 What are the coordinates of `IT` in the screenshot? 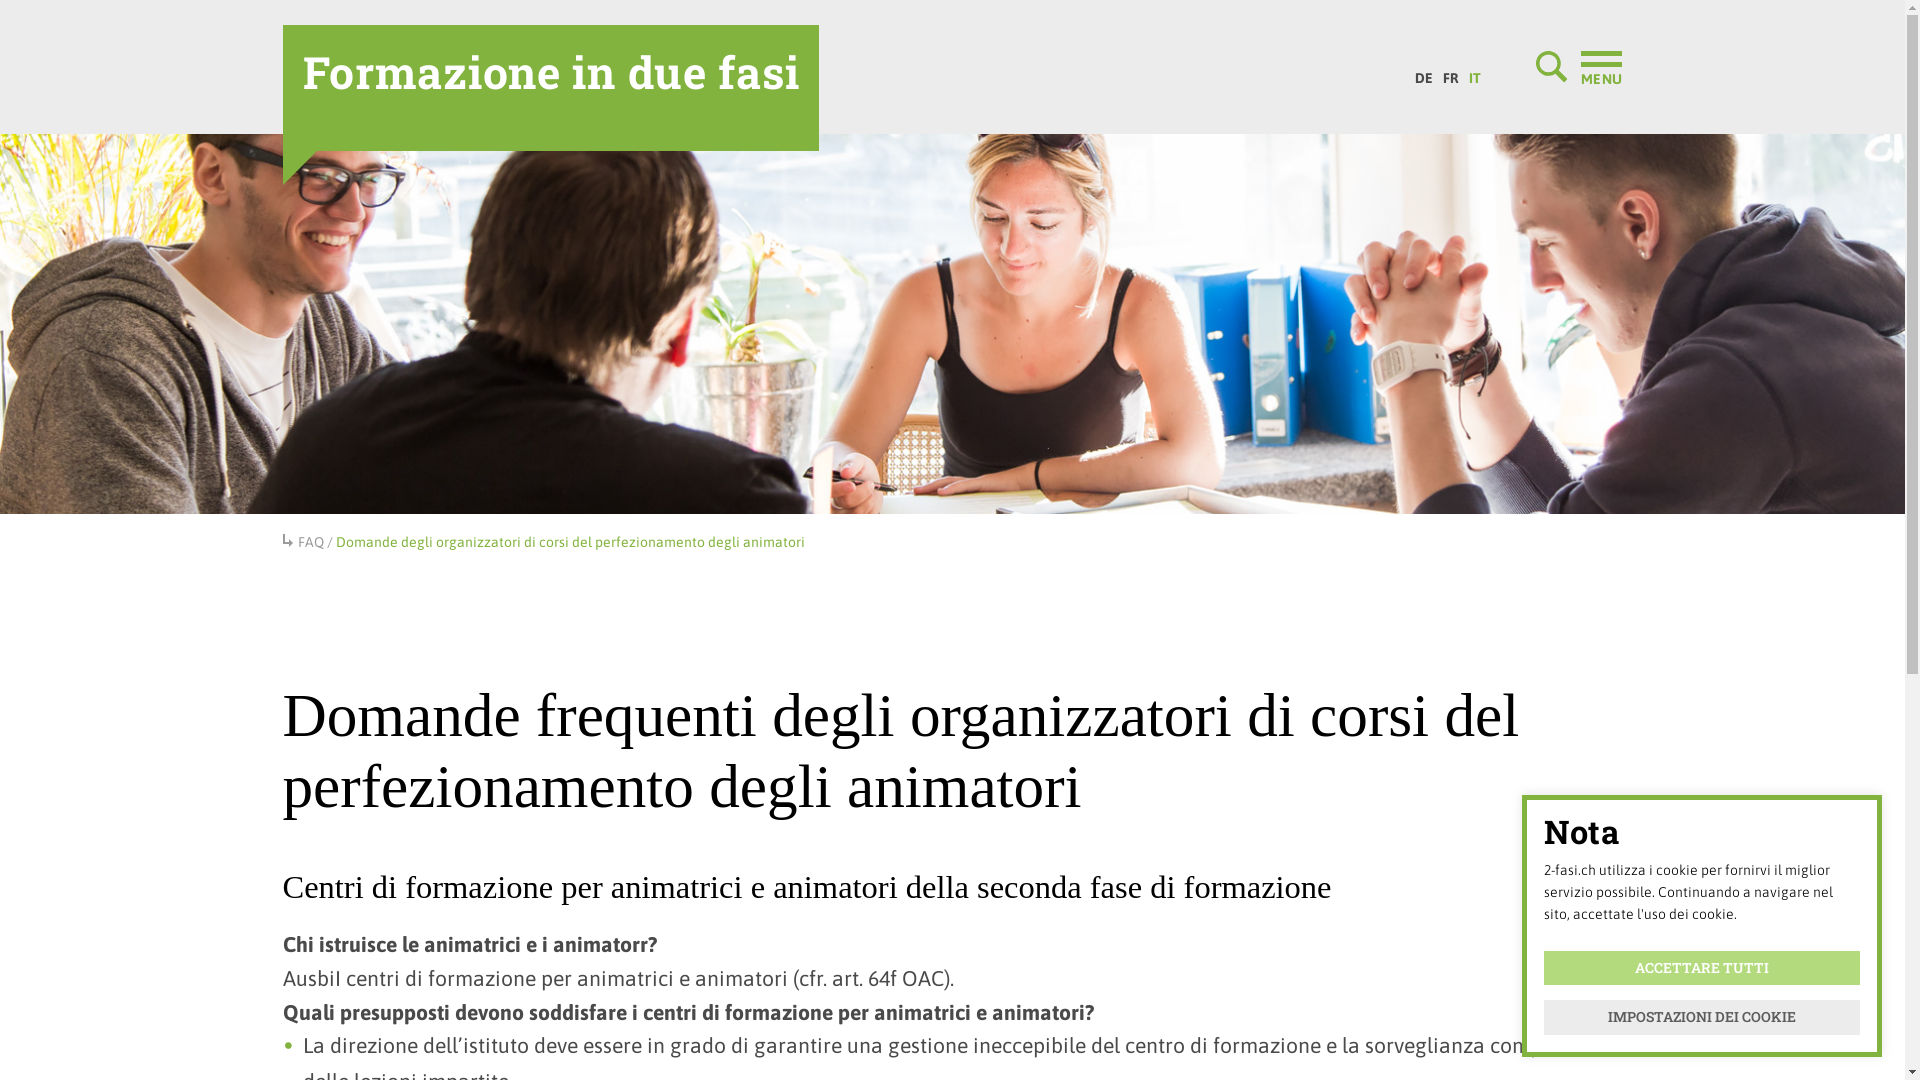 It's located at (1475, 73).